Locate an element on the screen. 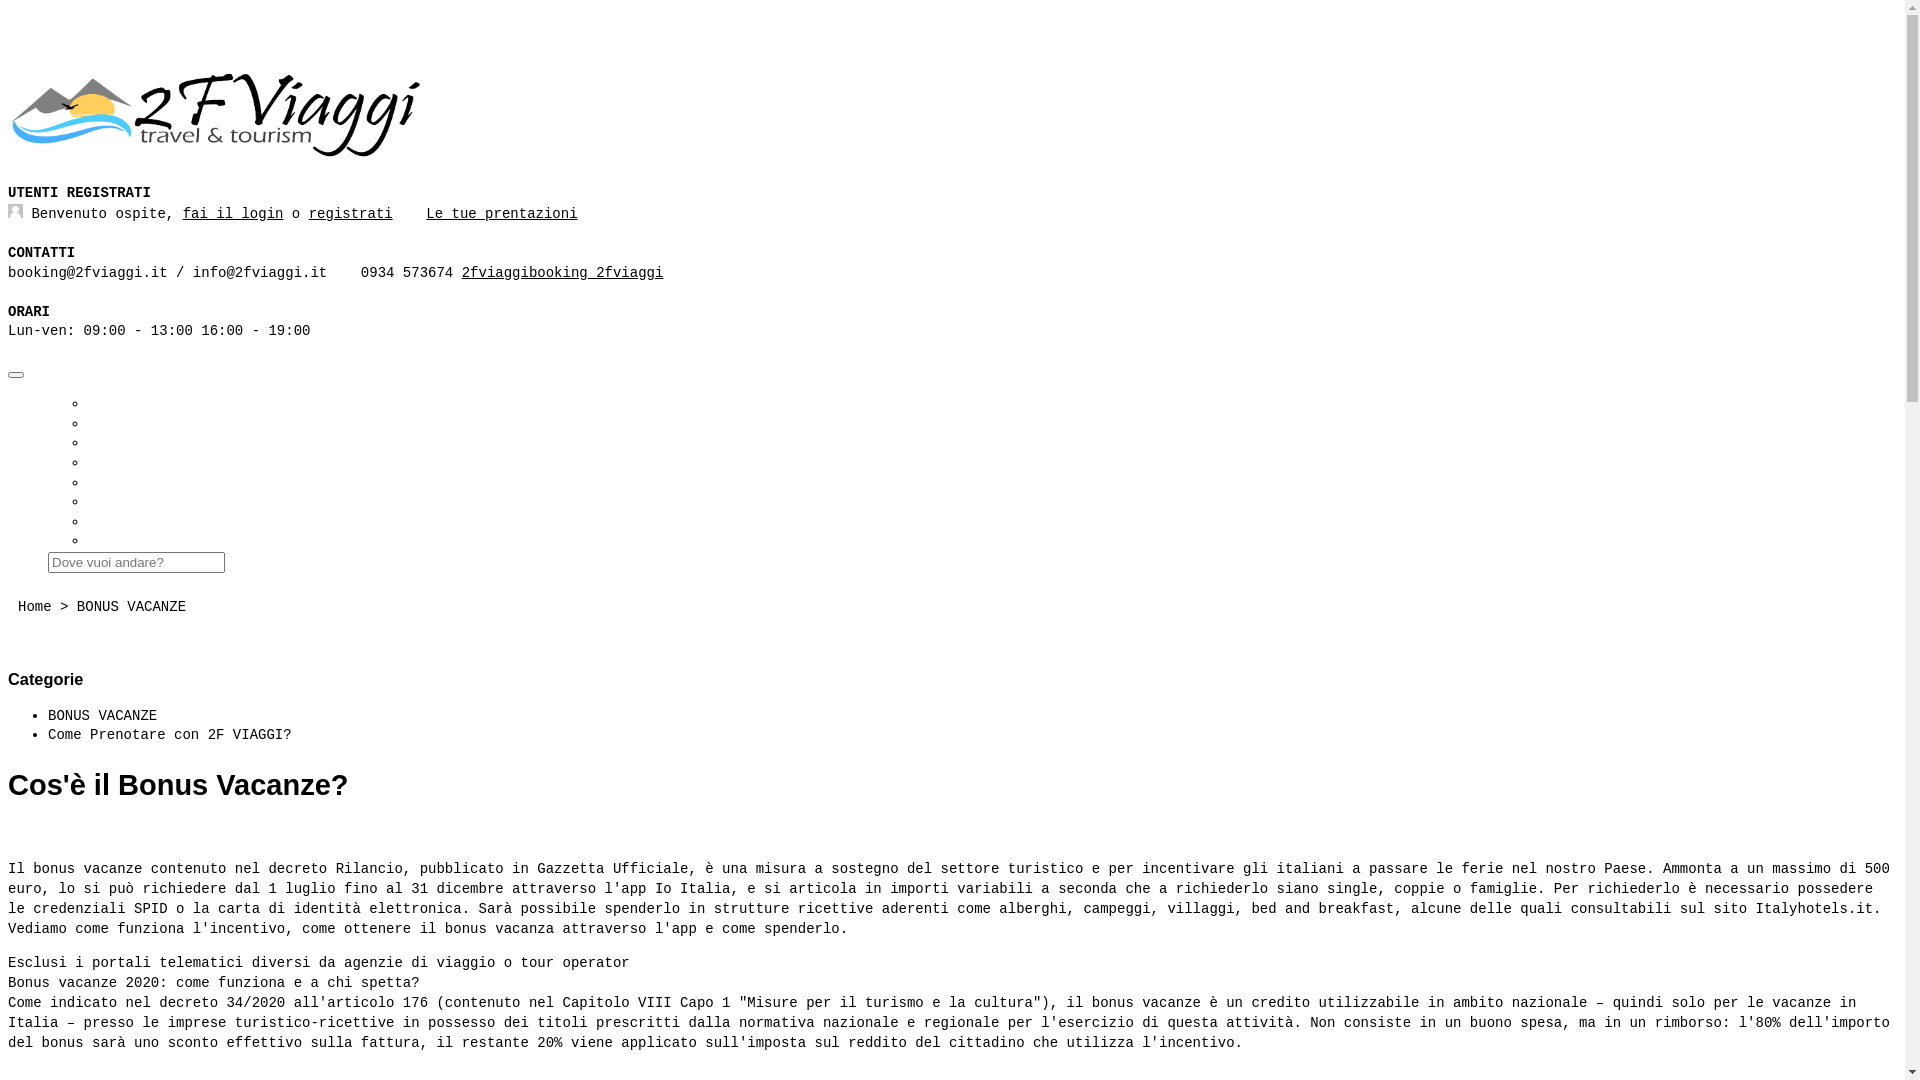  CONDIZIONI DI ACQUISTO is located at coordinates (180, 483).